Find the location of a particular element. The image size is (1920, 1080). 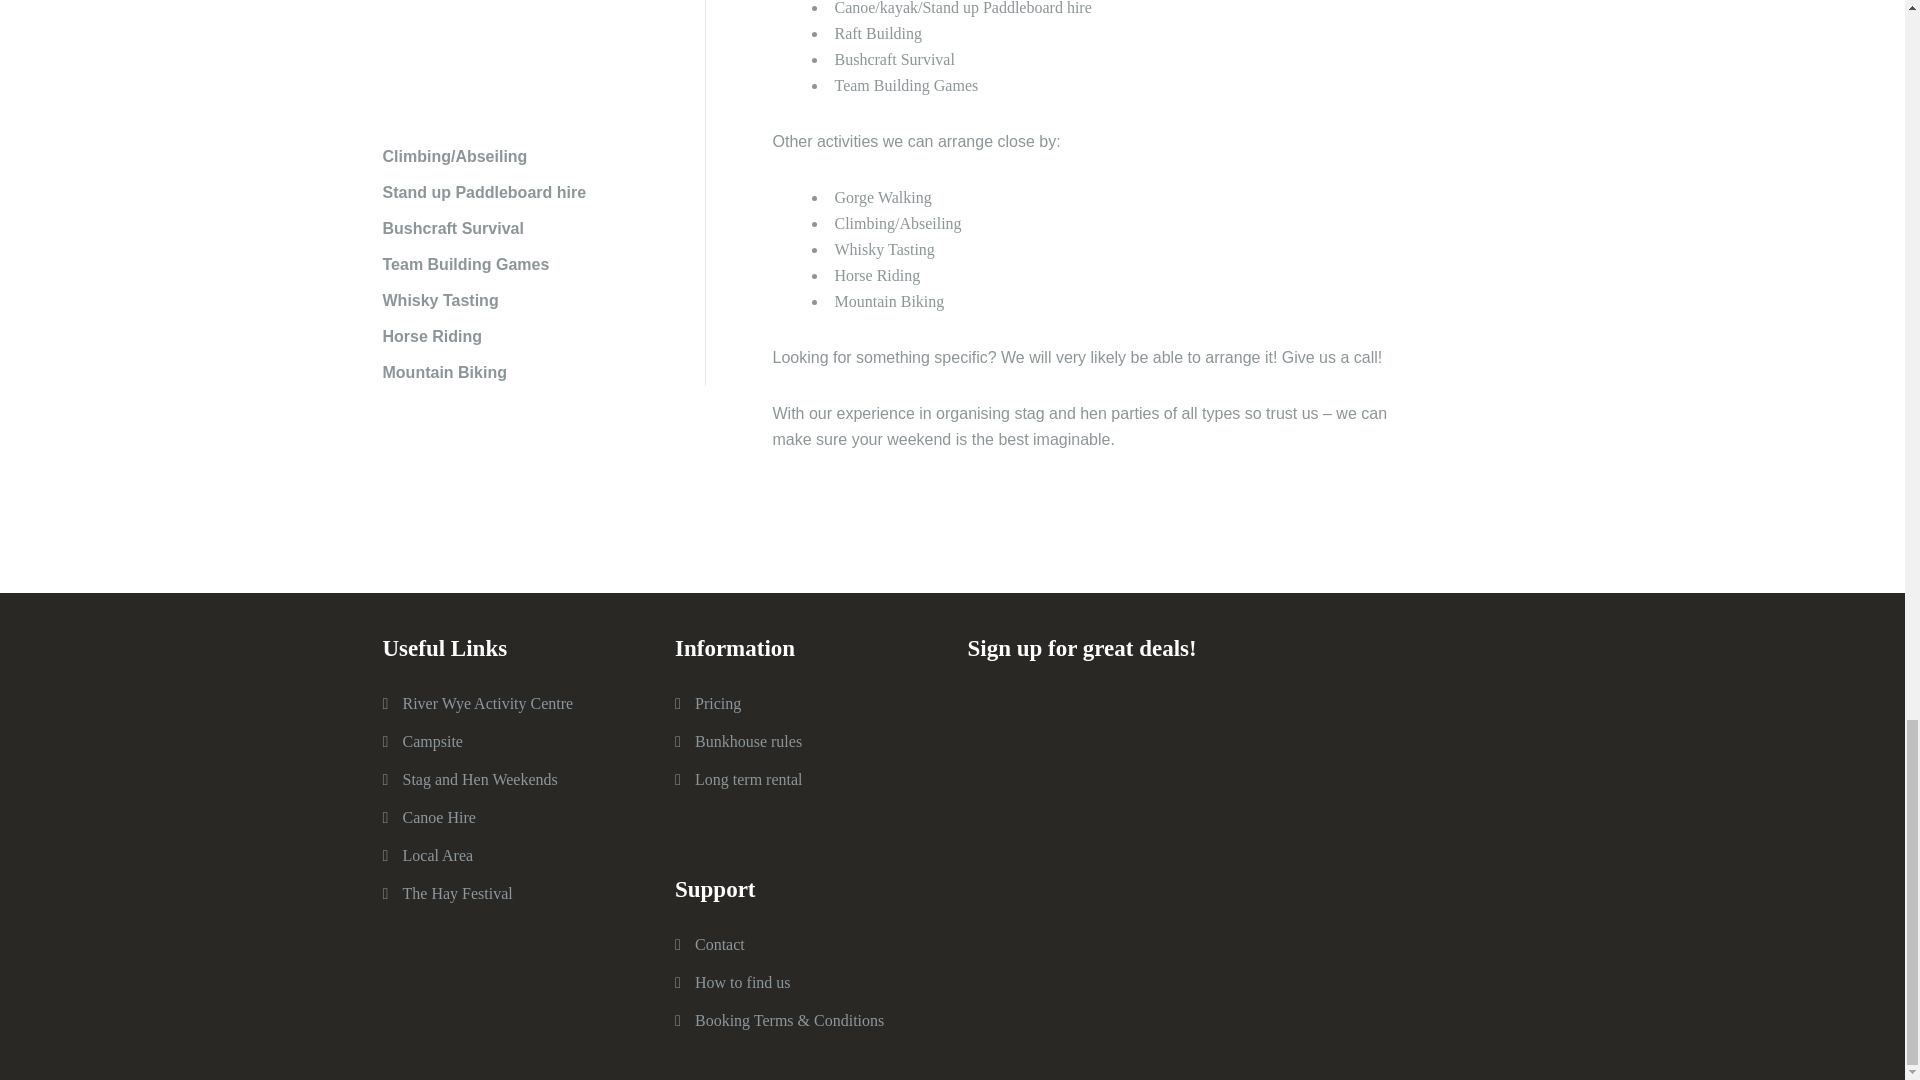

Campsite is located at coordinates (432, 741).